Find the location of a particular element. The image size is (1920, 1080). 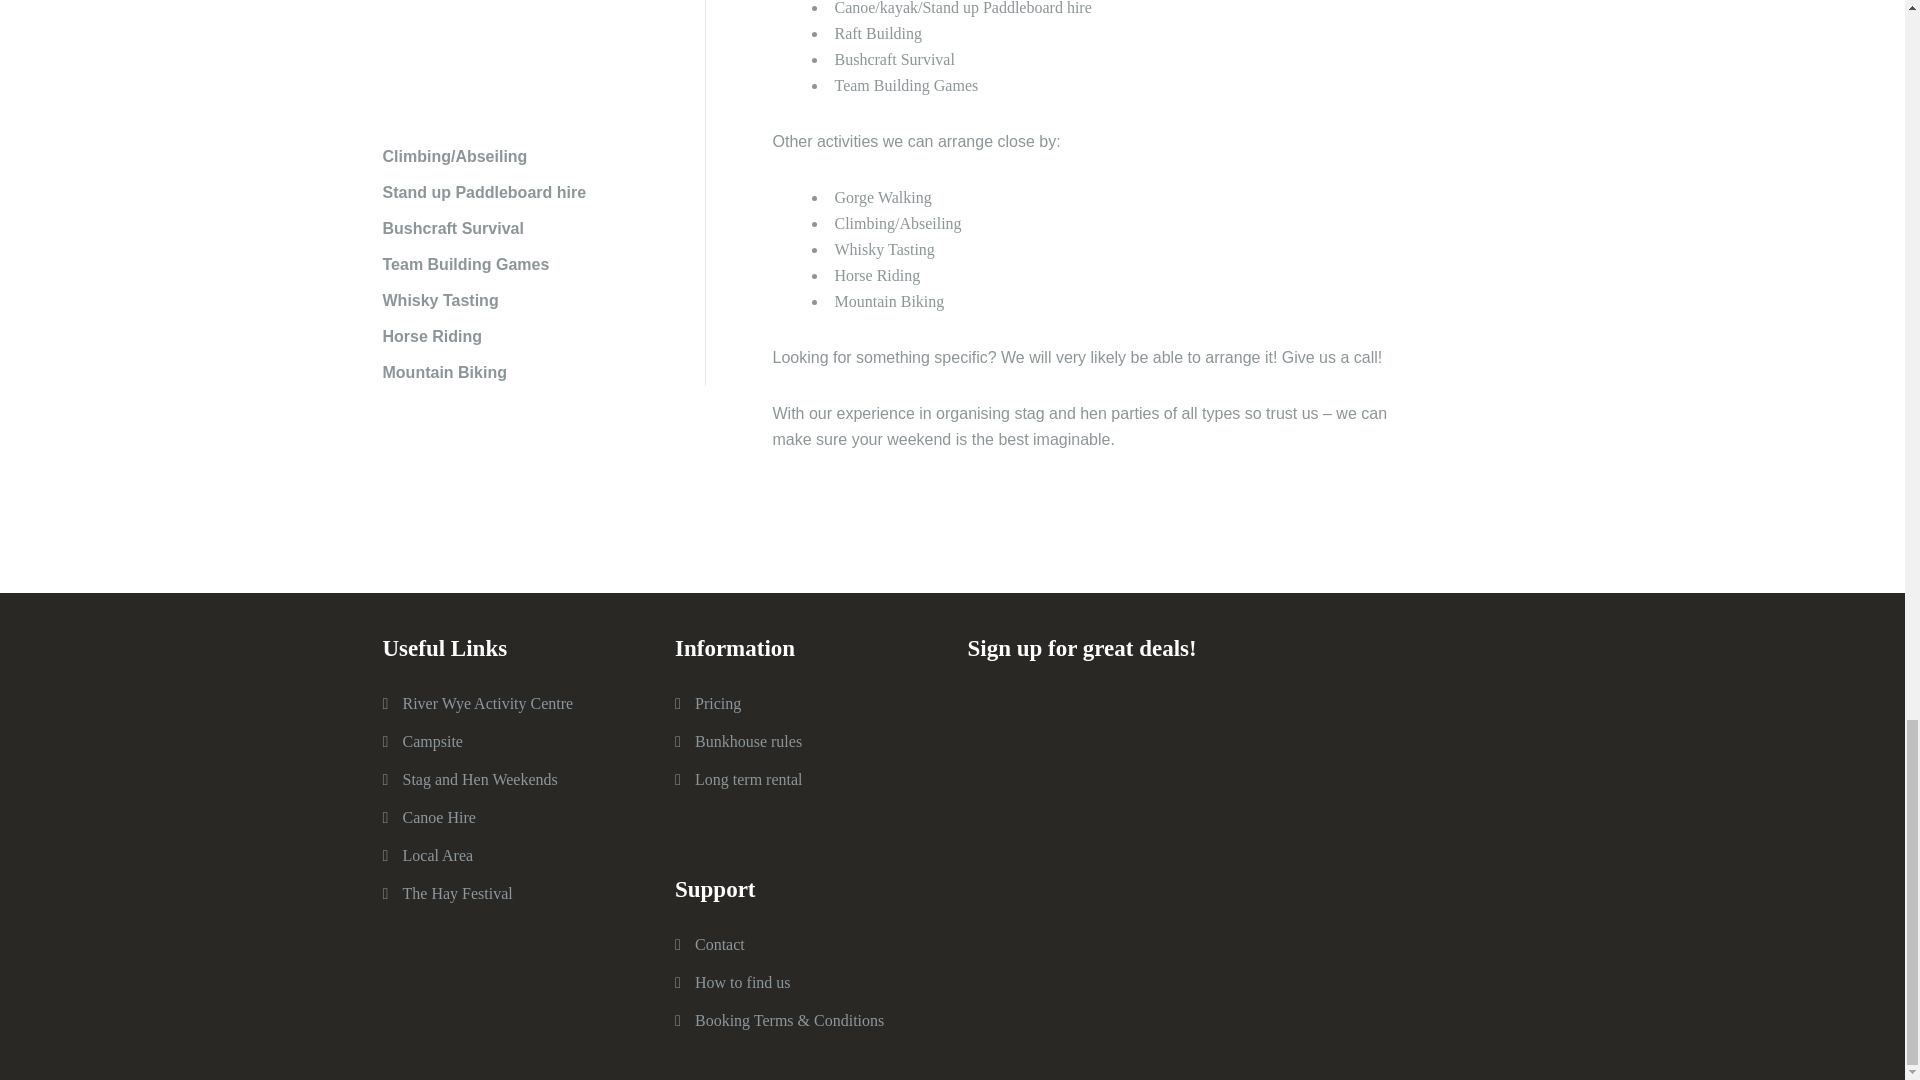

Campsite is located at coordinates (432, 741).